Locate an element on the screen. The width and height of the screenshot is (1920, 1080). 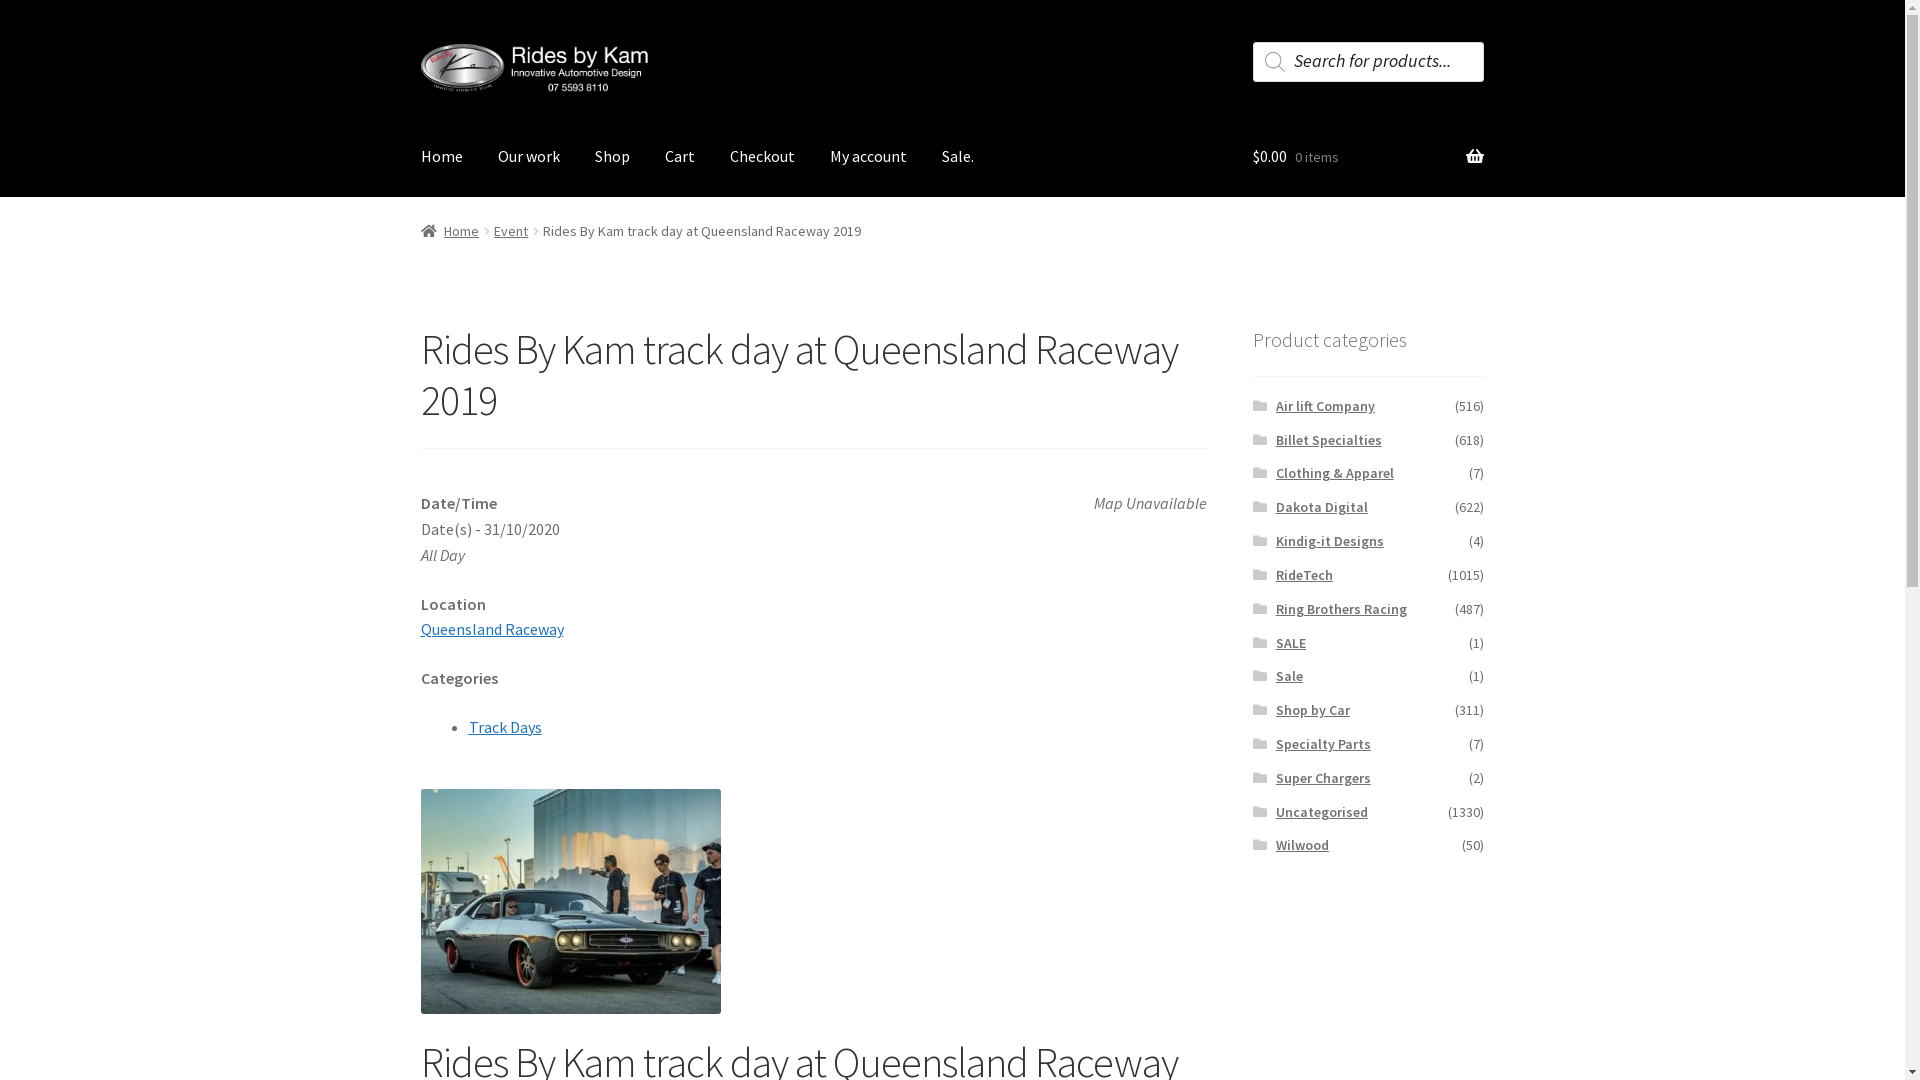
Event is located at coordinates (510, 231).